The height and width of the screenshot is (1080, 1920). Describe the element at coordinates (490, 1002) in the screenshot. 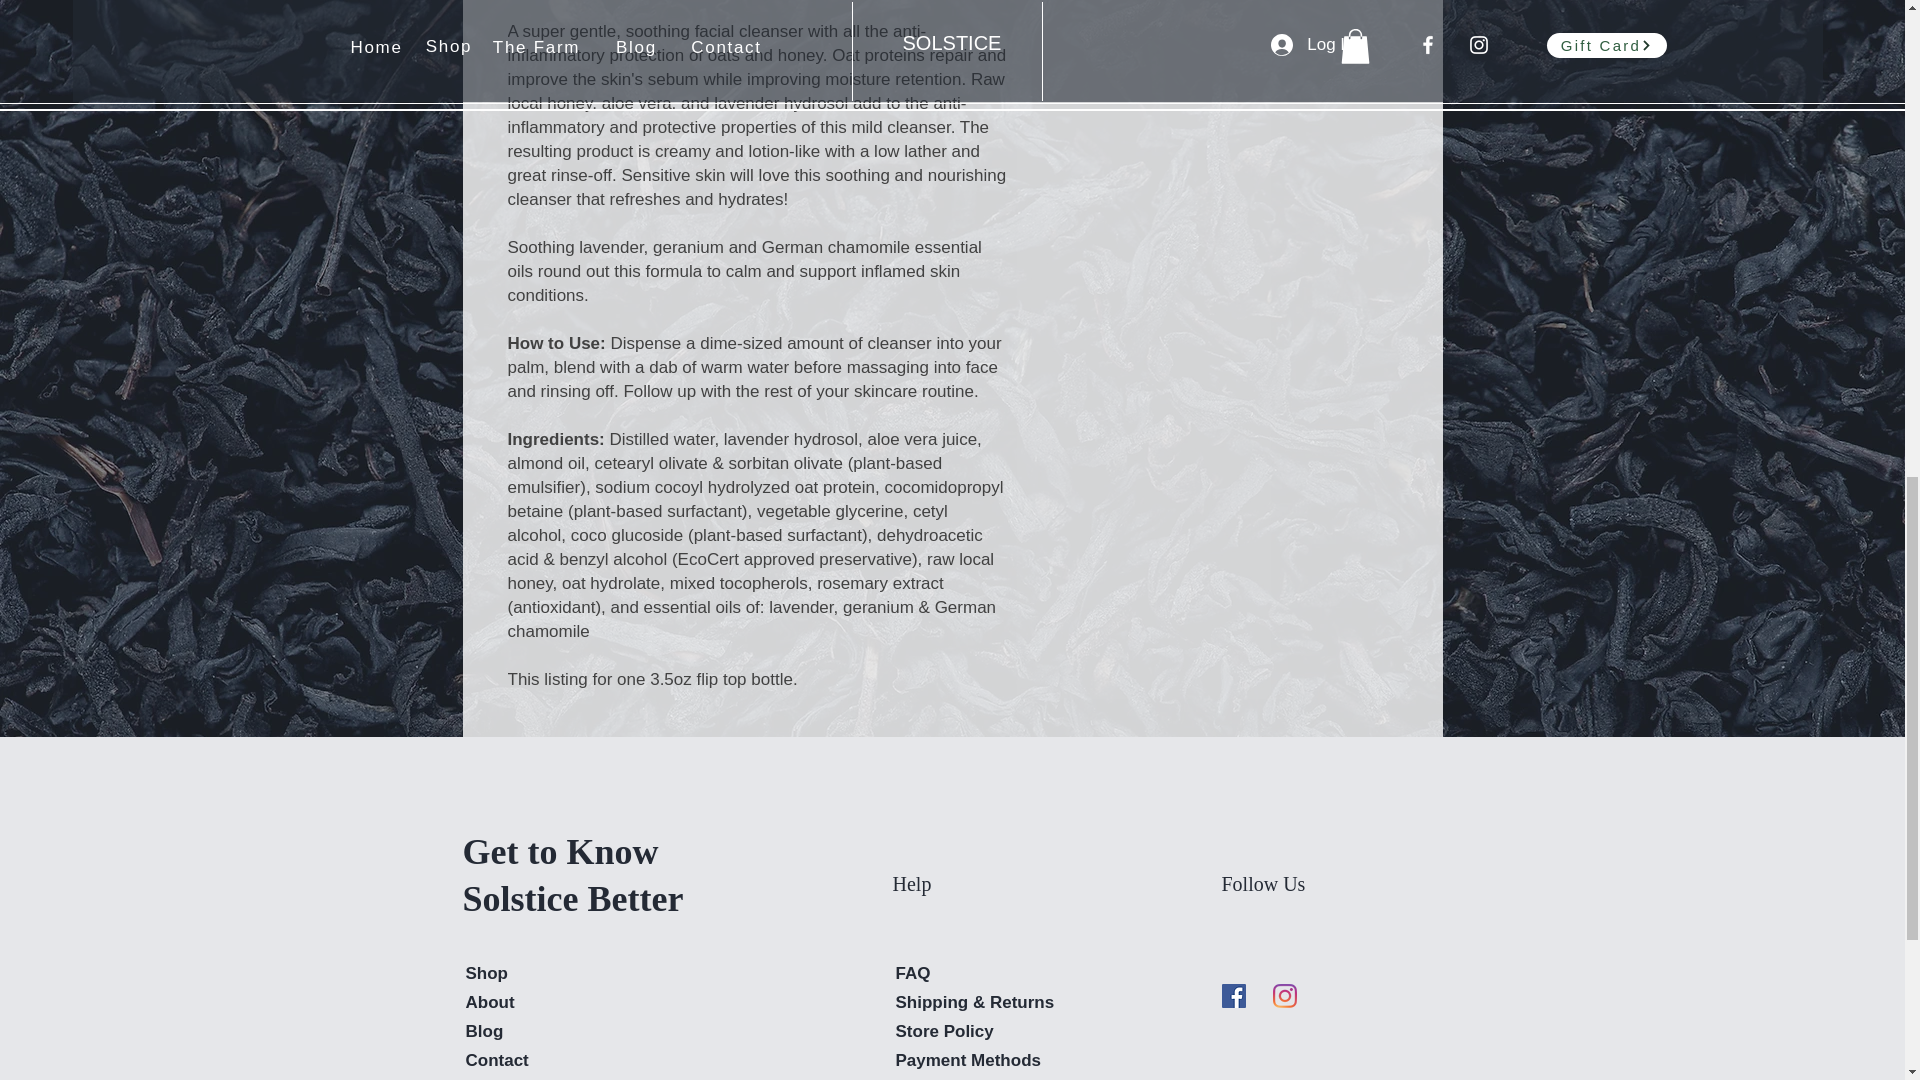

I see `About` at that location.